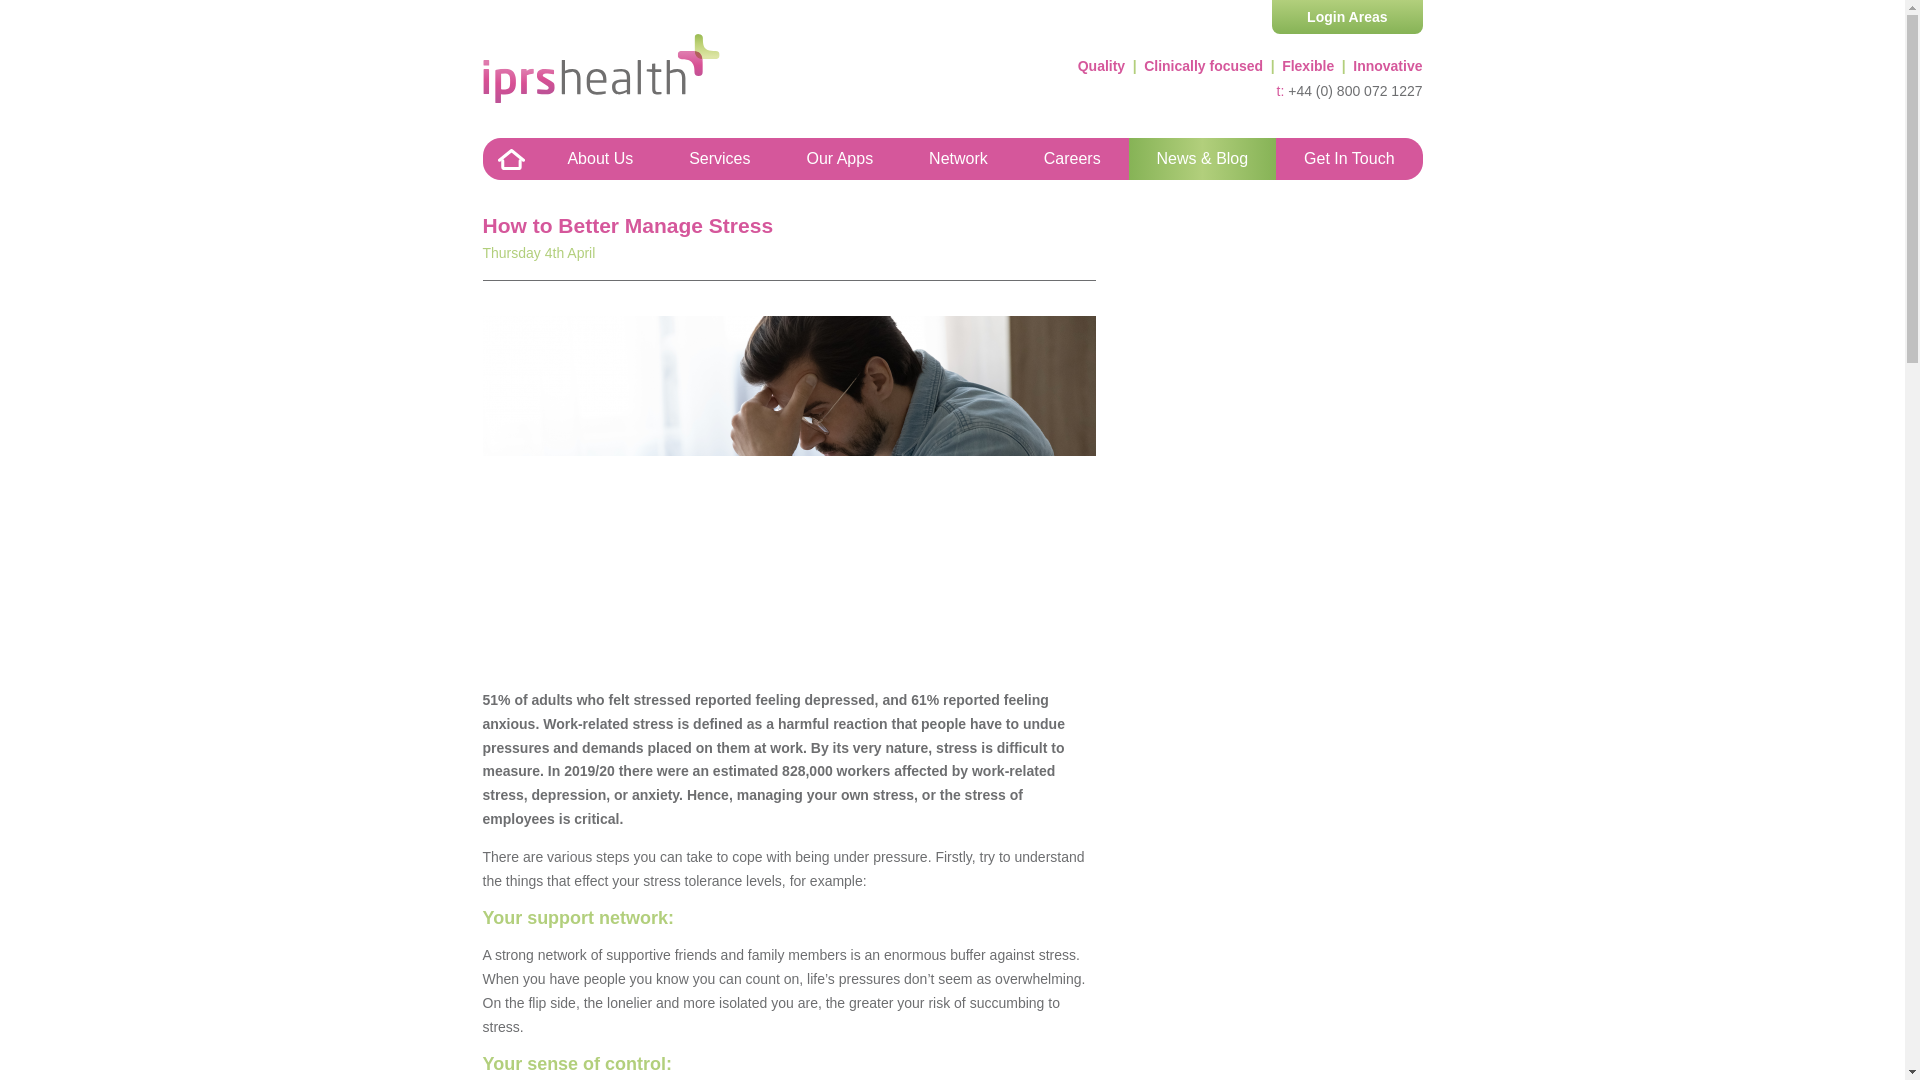 The image size is (1920, 1080). Describe the element at coordinates (1349, 159) in the screenshot. I see `Get In Touch` at that location.